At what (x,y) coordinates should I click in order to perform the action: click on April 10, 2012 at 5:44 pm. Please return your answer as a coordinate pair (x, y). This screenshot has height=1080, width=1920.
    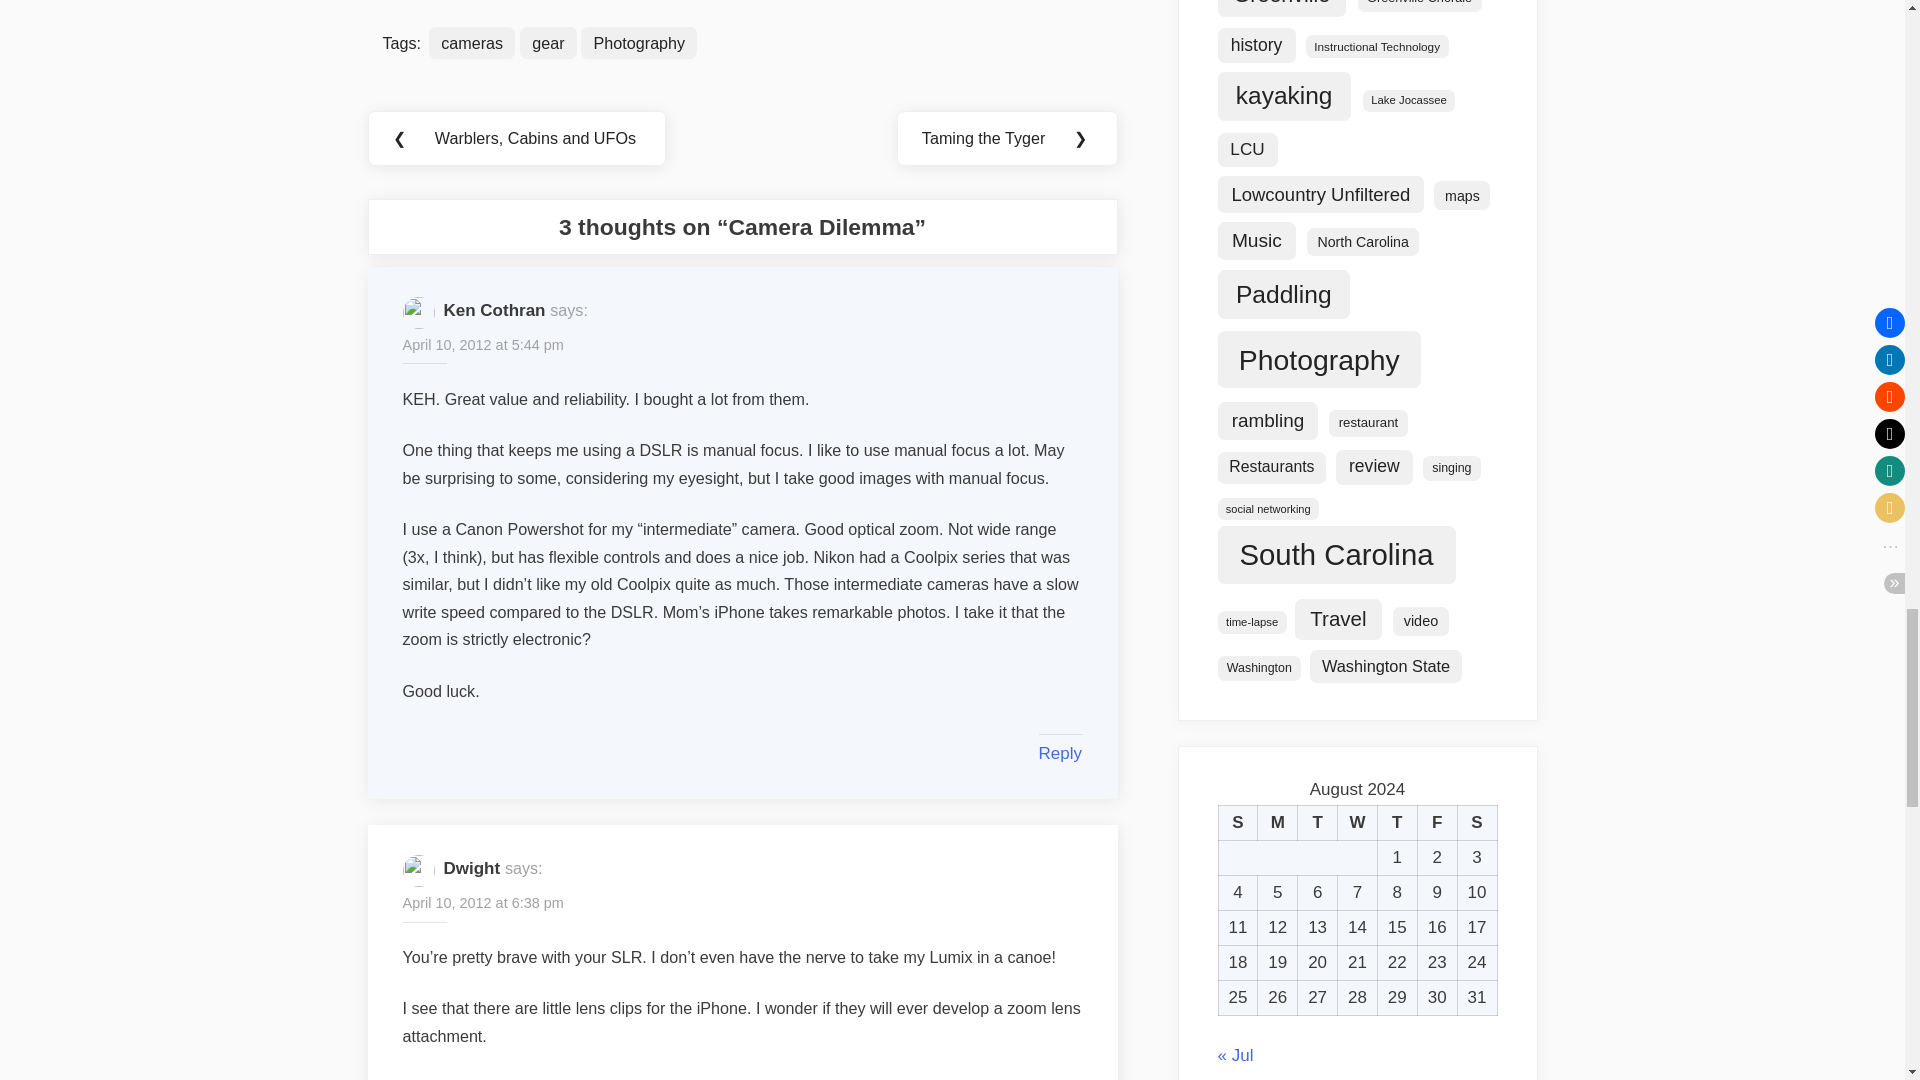
    Looking at the image, I should click on (482, 345).